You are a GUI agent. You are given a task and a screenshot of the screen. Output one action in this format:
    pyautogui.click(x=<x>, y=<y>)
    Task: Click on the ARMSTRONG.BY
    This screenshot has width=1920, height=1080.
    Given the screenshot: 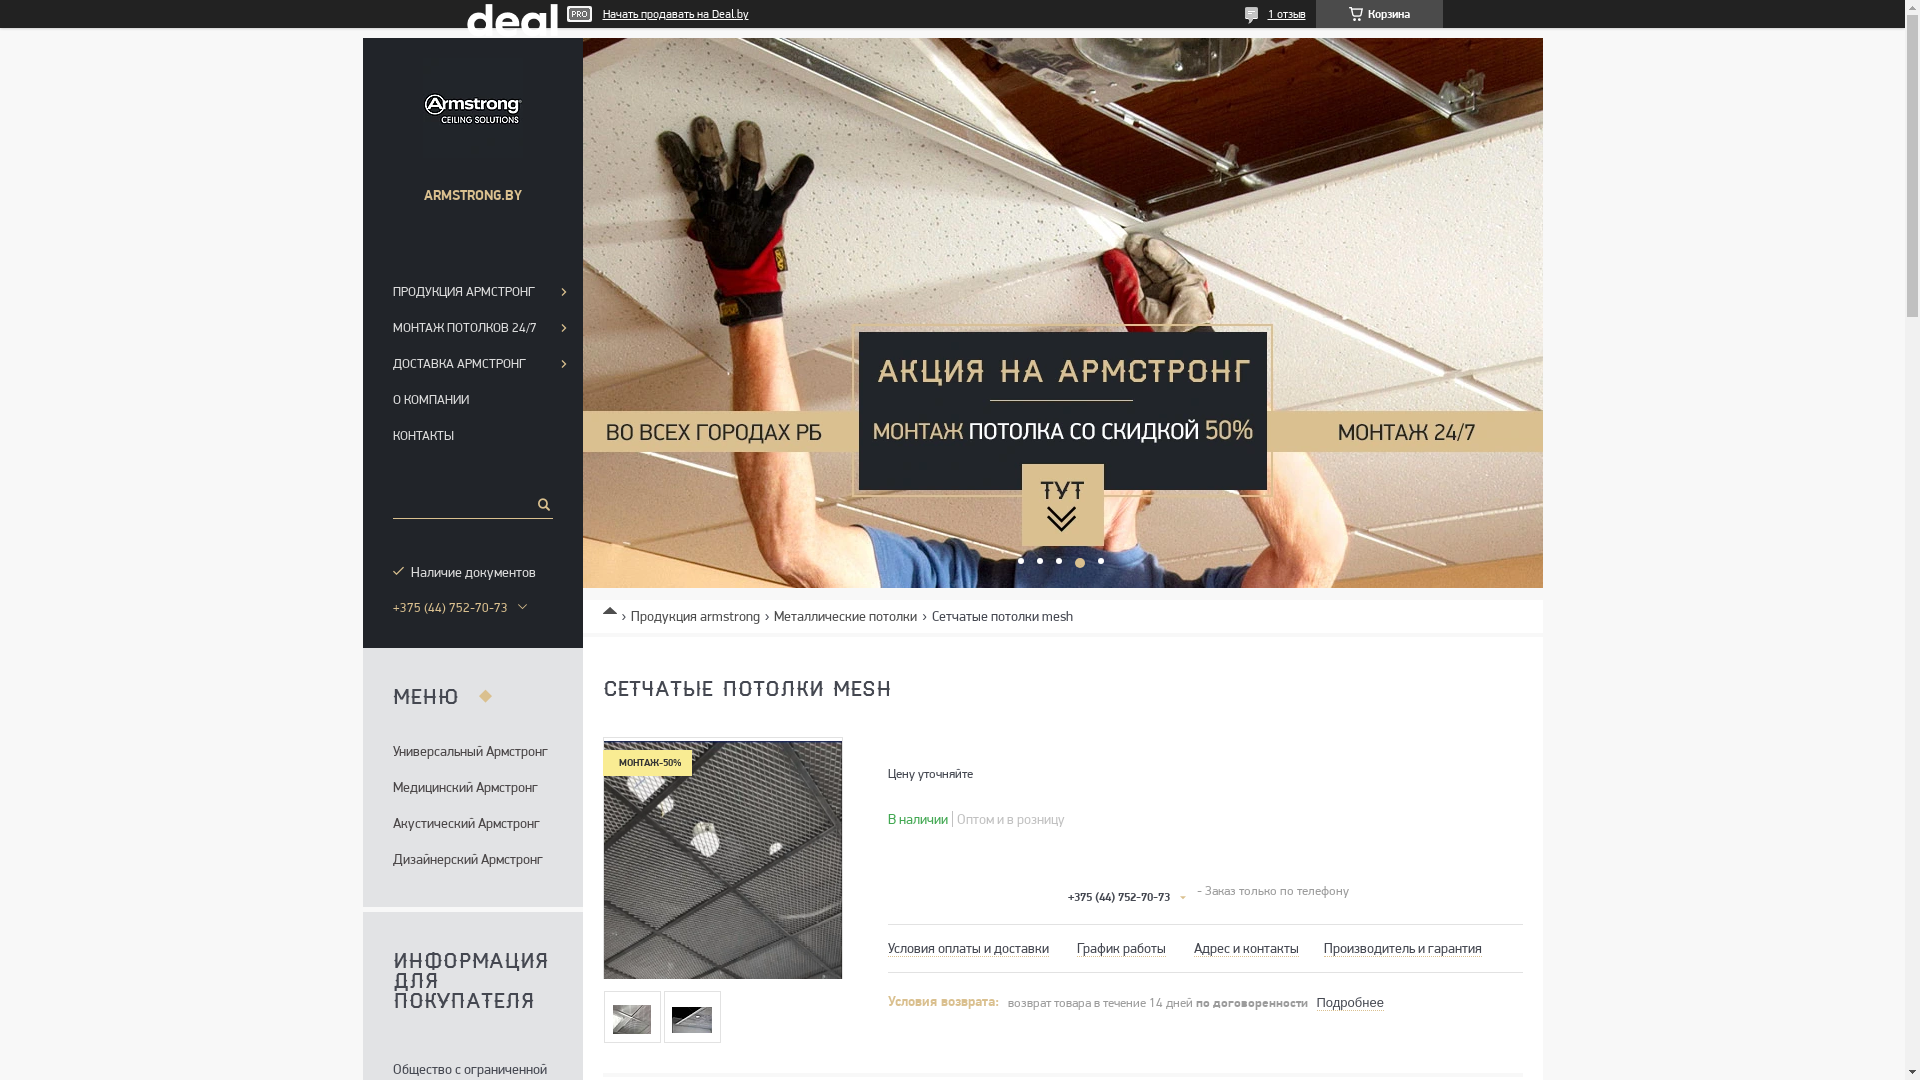 What is the action you would take?
    pyautogui.click(x=472, y=108)
    